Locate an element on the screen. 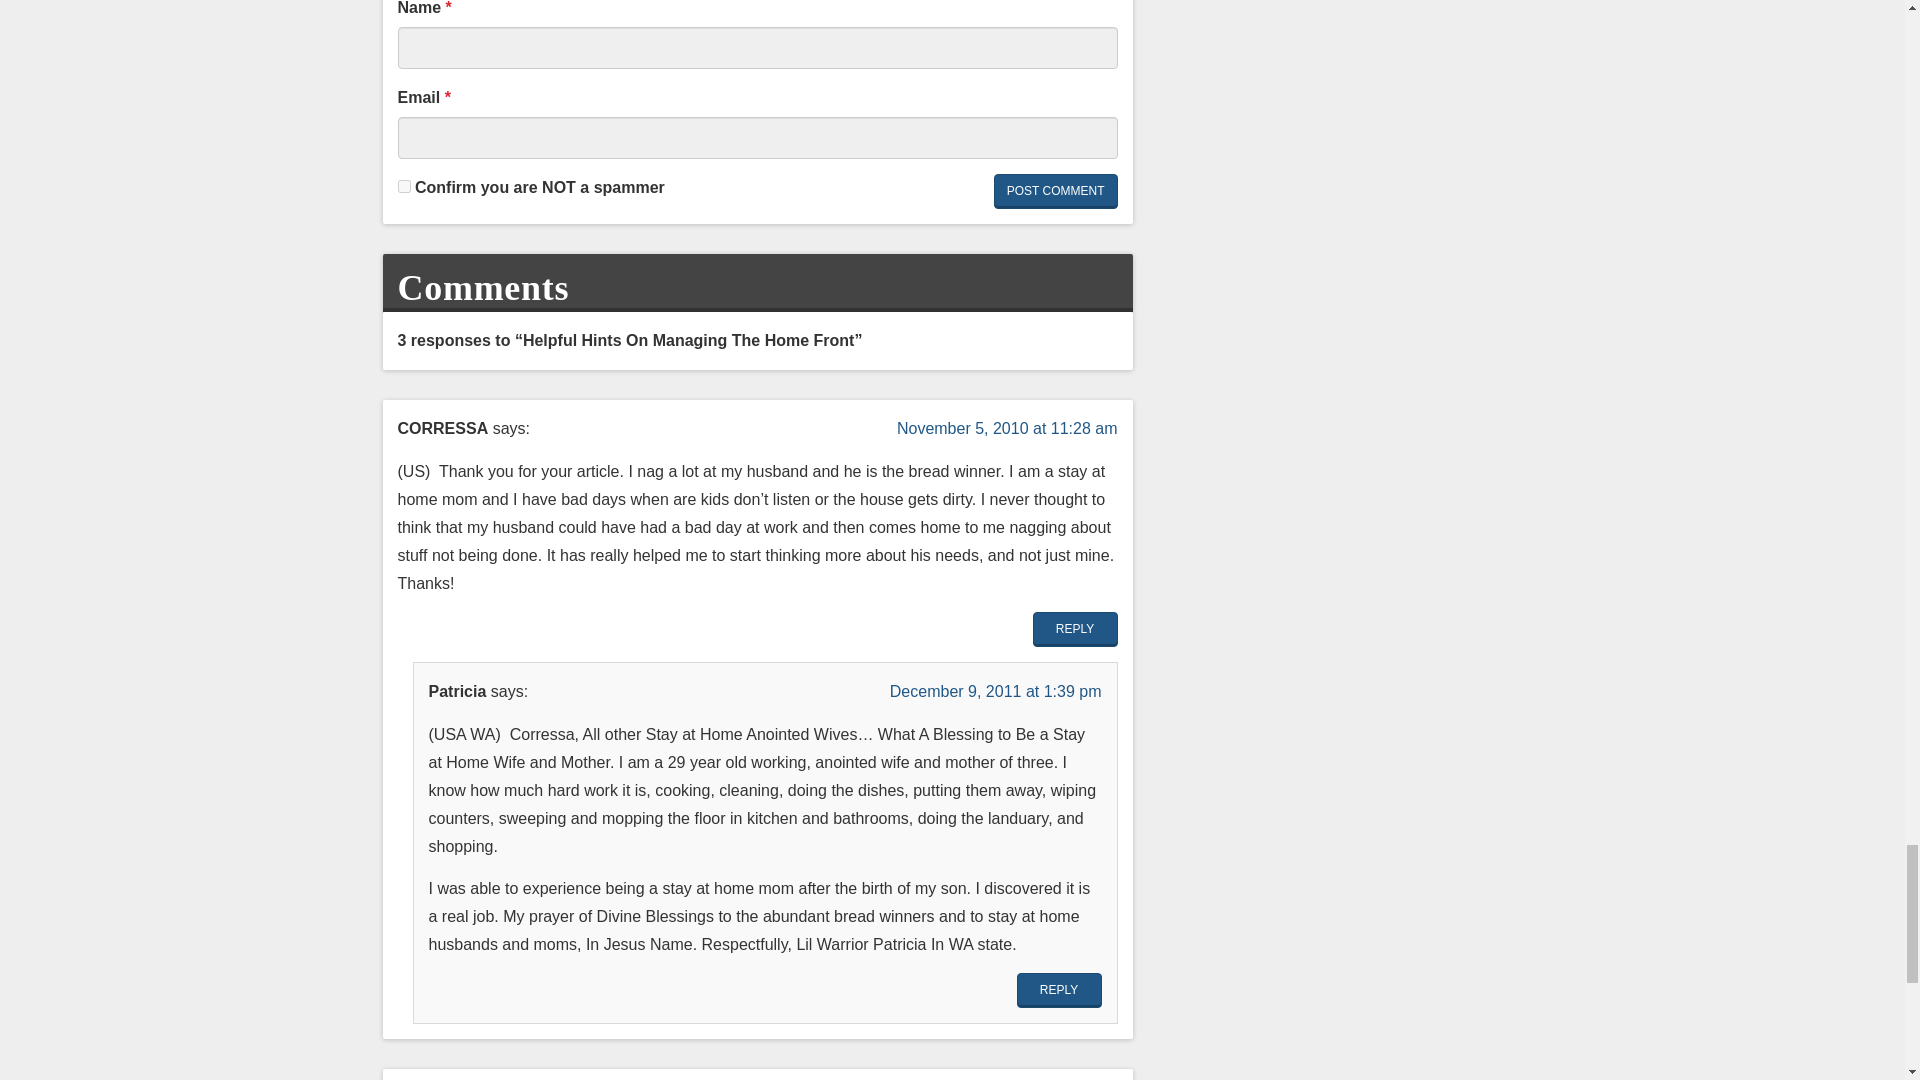 This screenshot has width=1920, height=1080. Post Comment is located at coordinates (1056, 191).